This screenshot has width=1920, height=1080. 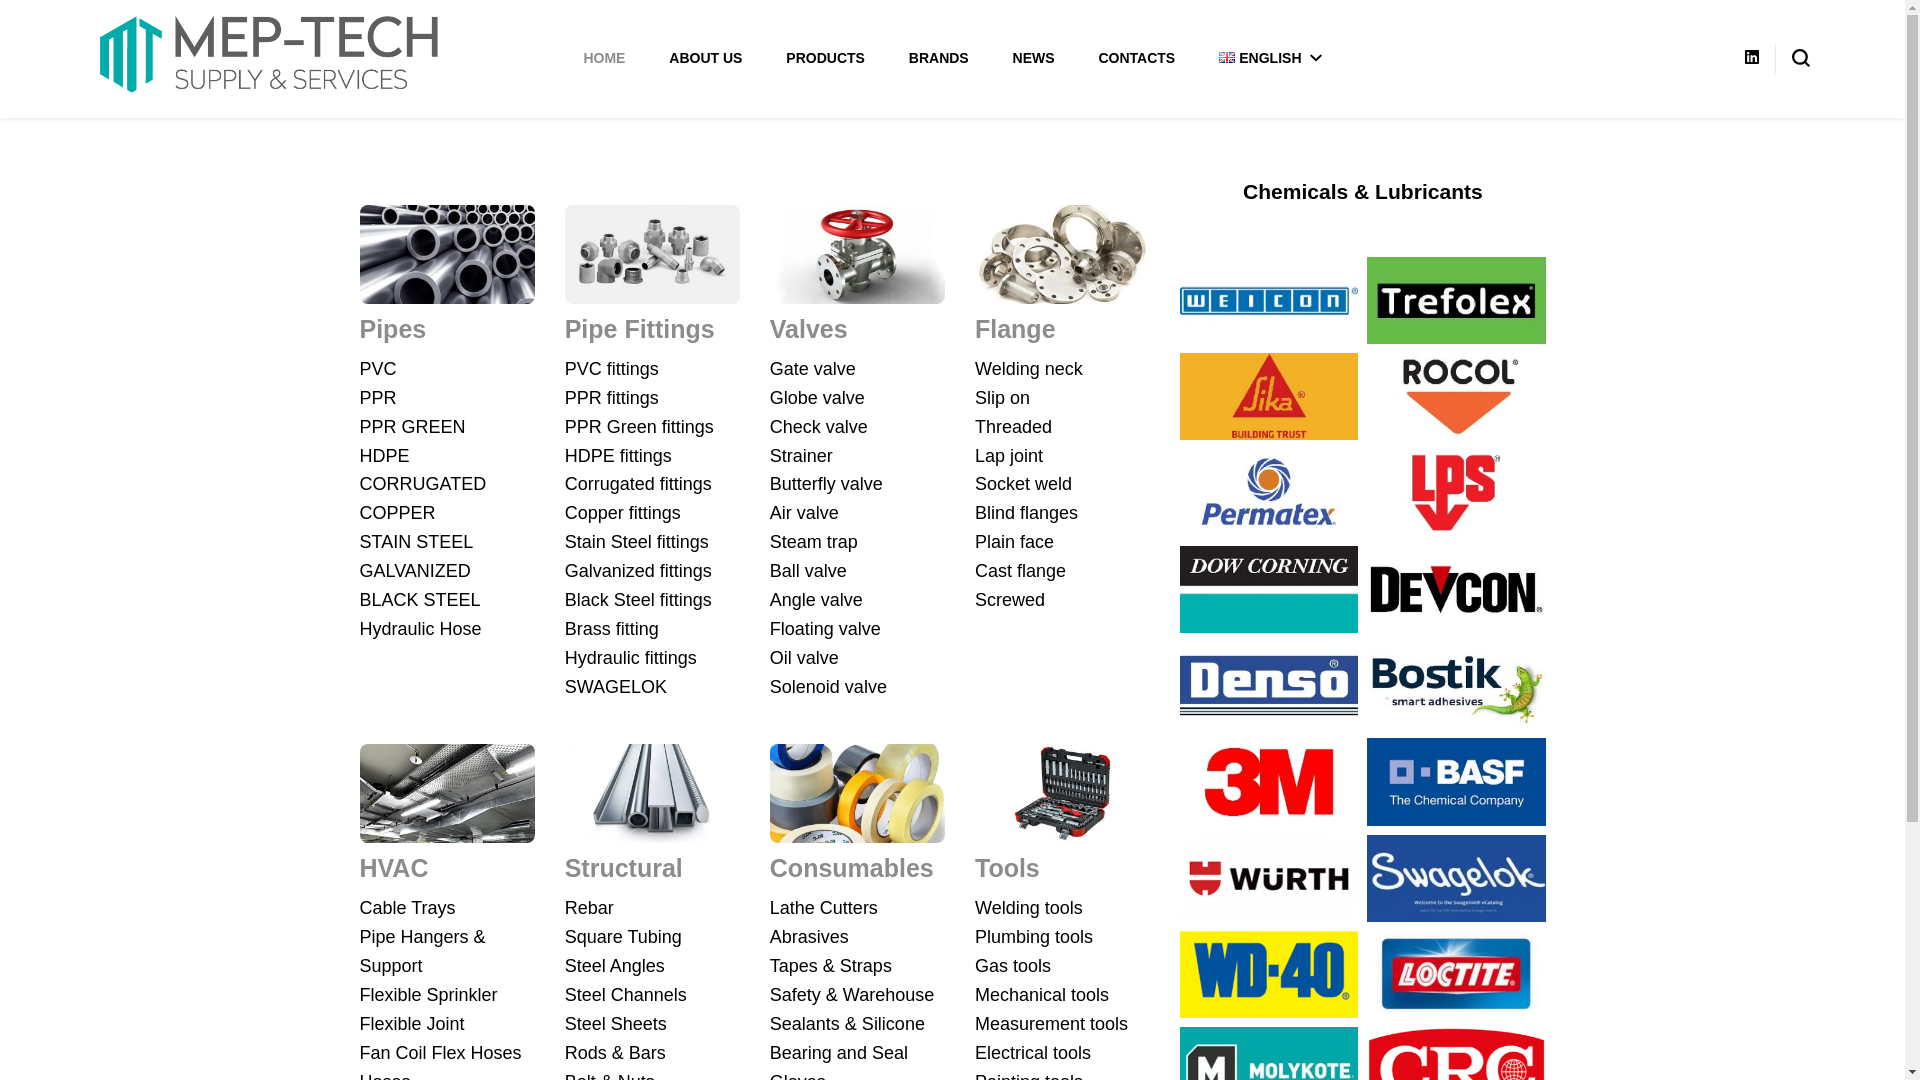 I want to click on HVAC, so click(x=394, y=868).